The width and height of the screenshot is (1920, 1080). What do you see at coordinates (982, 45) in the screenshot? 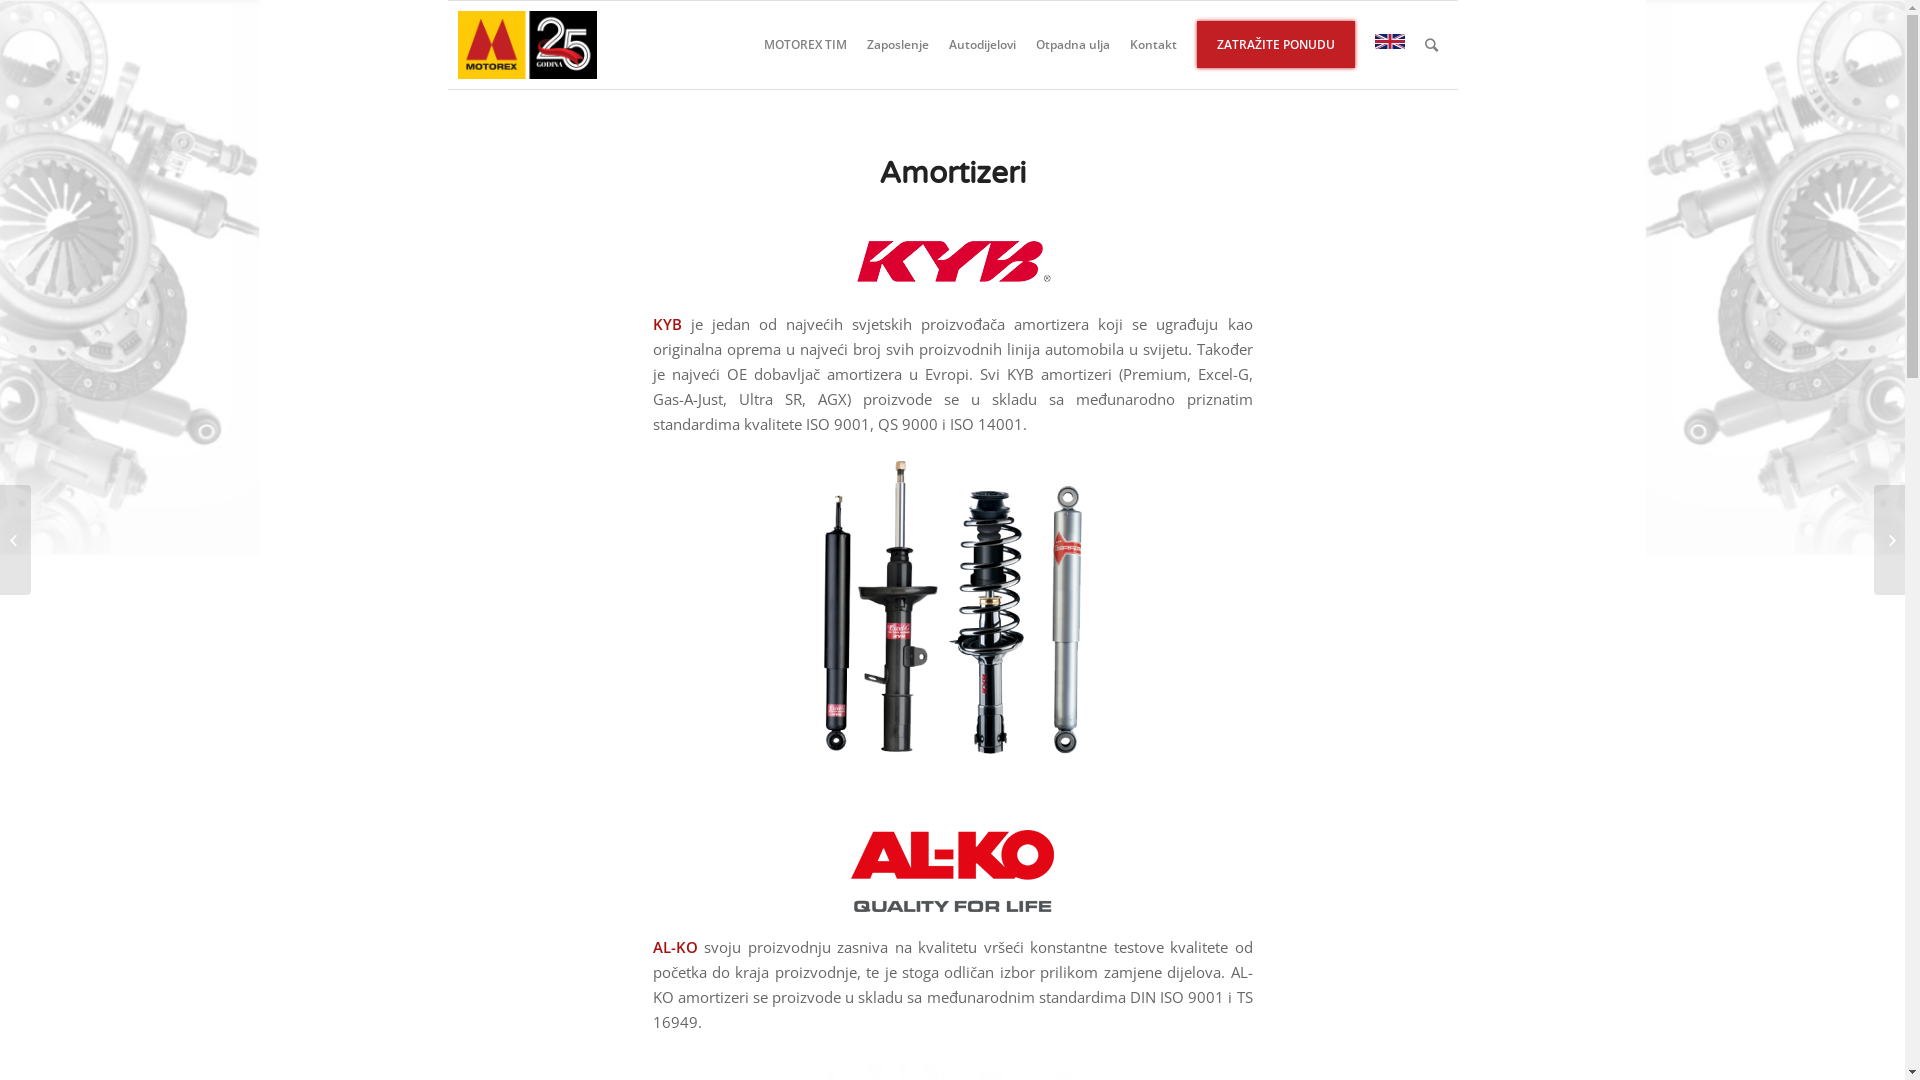
I see `Autodijelovi` at bounding box center [982, 45].